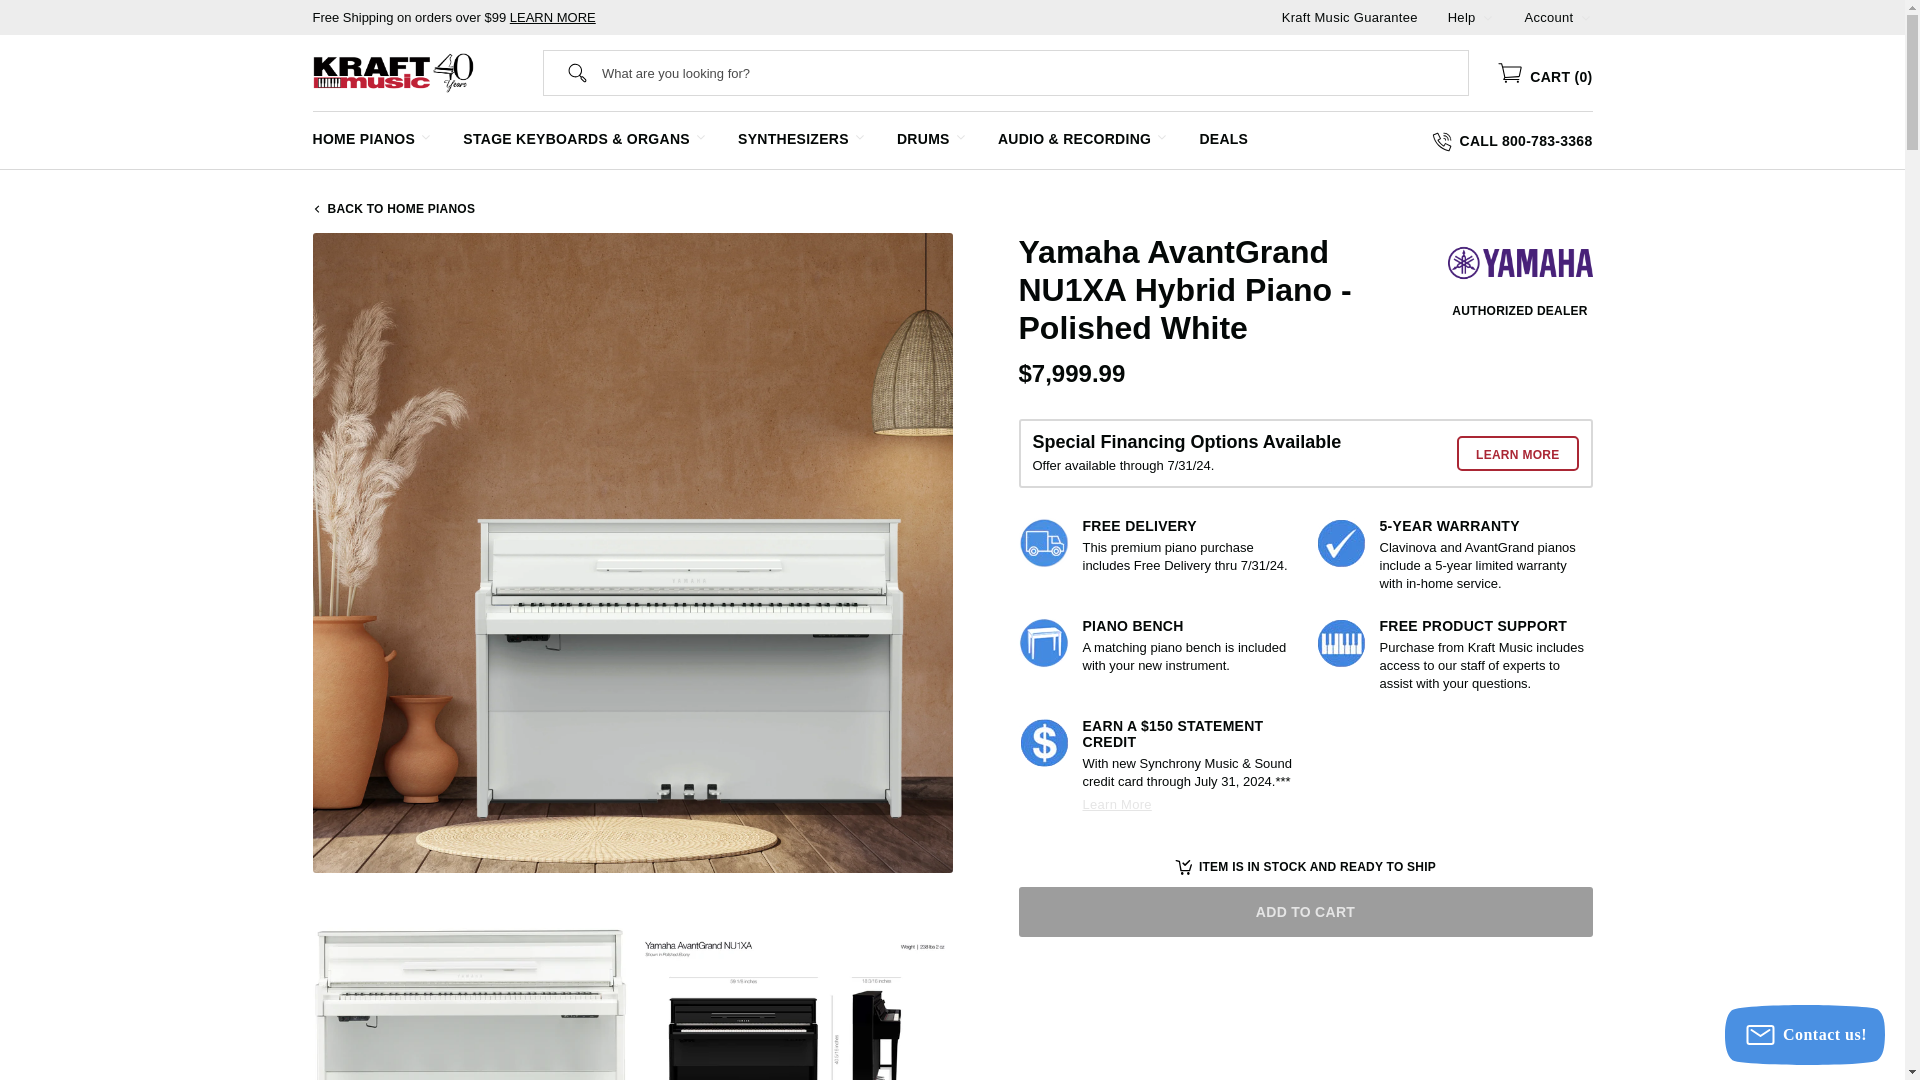  What do you see at coordinates (1549, 16) in the screenshot?
I see `Account` at bounding box center [1549, 16].